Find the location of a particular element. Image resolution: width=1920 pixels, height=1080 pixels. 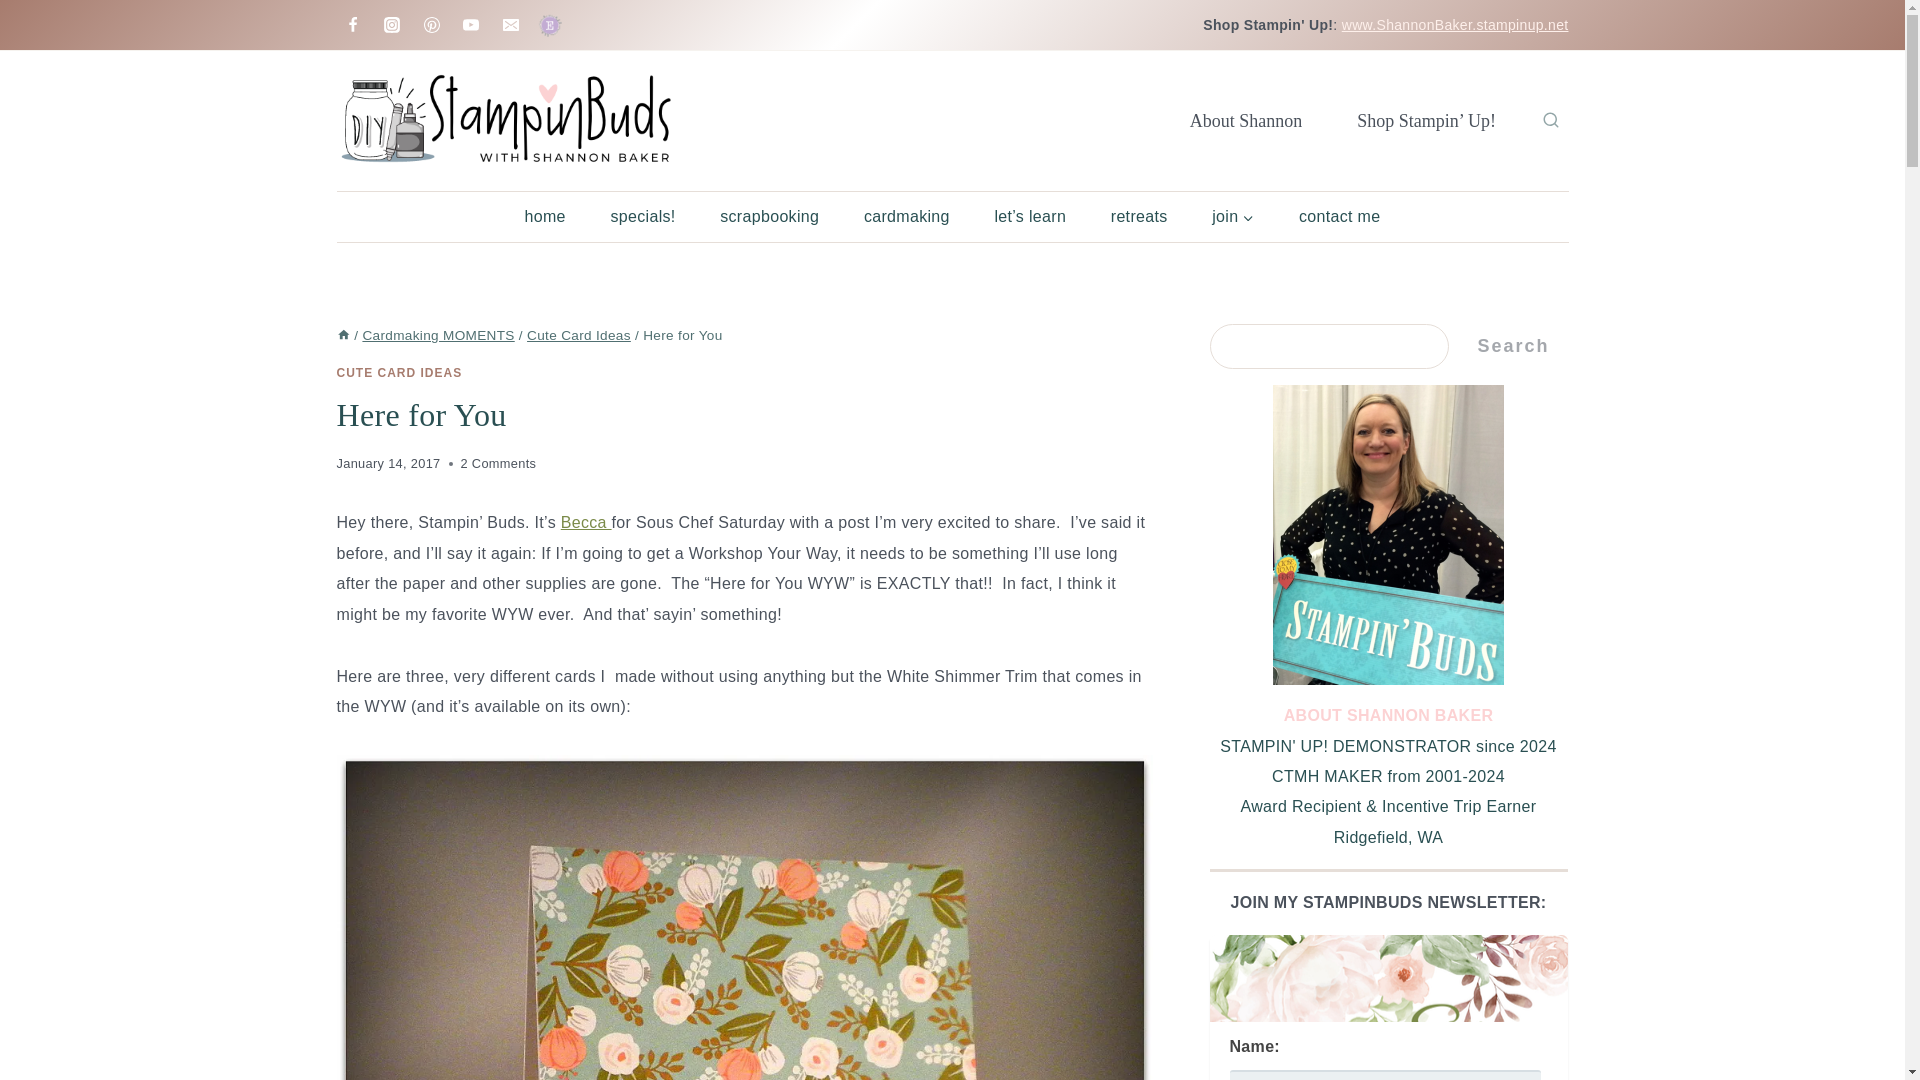

contact me is located at coordinates (1340, 216).